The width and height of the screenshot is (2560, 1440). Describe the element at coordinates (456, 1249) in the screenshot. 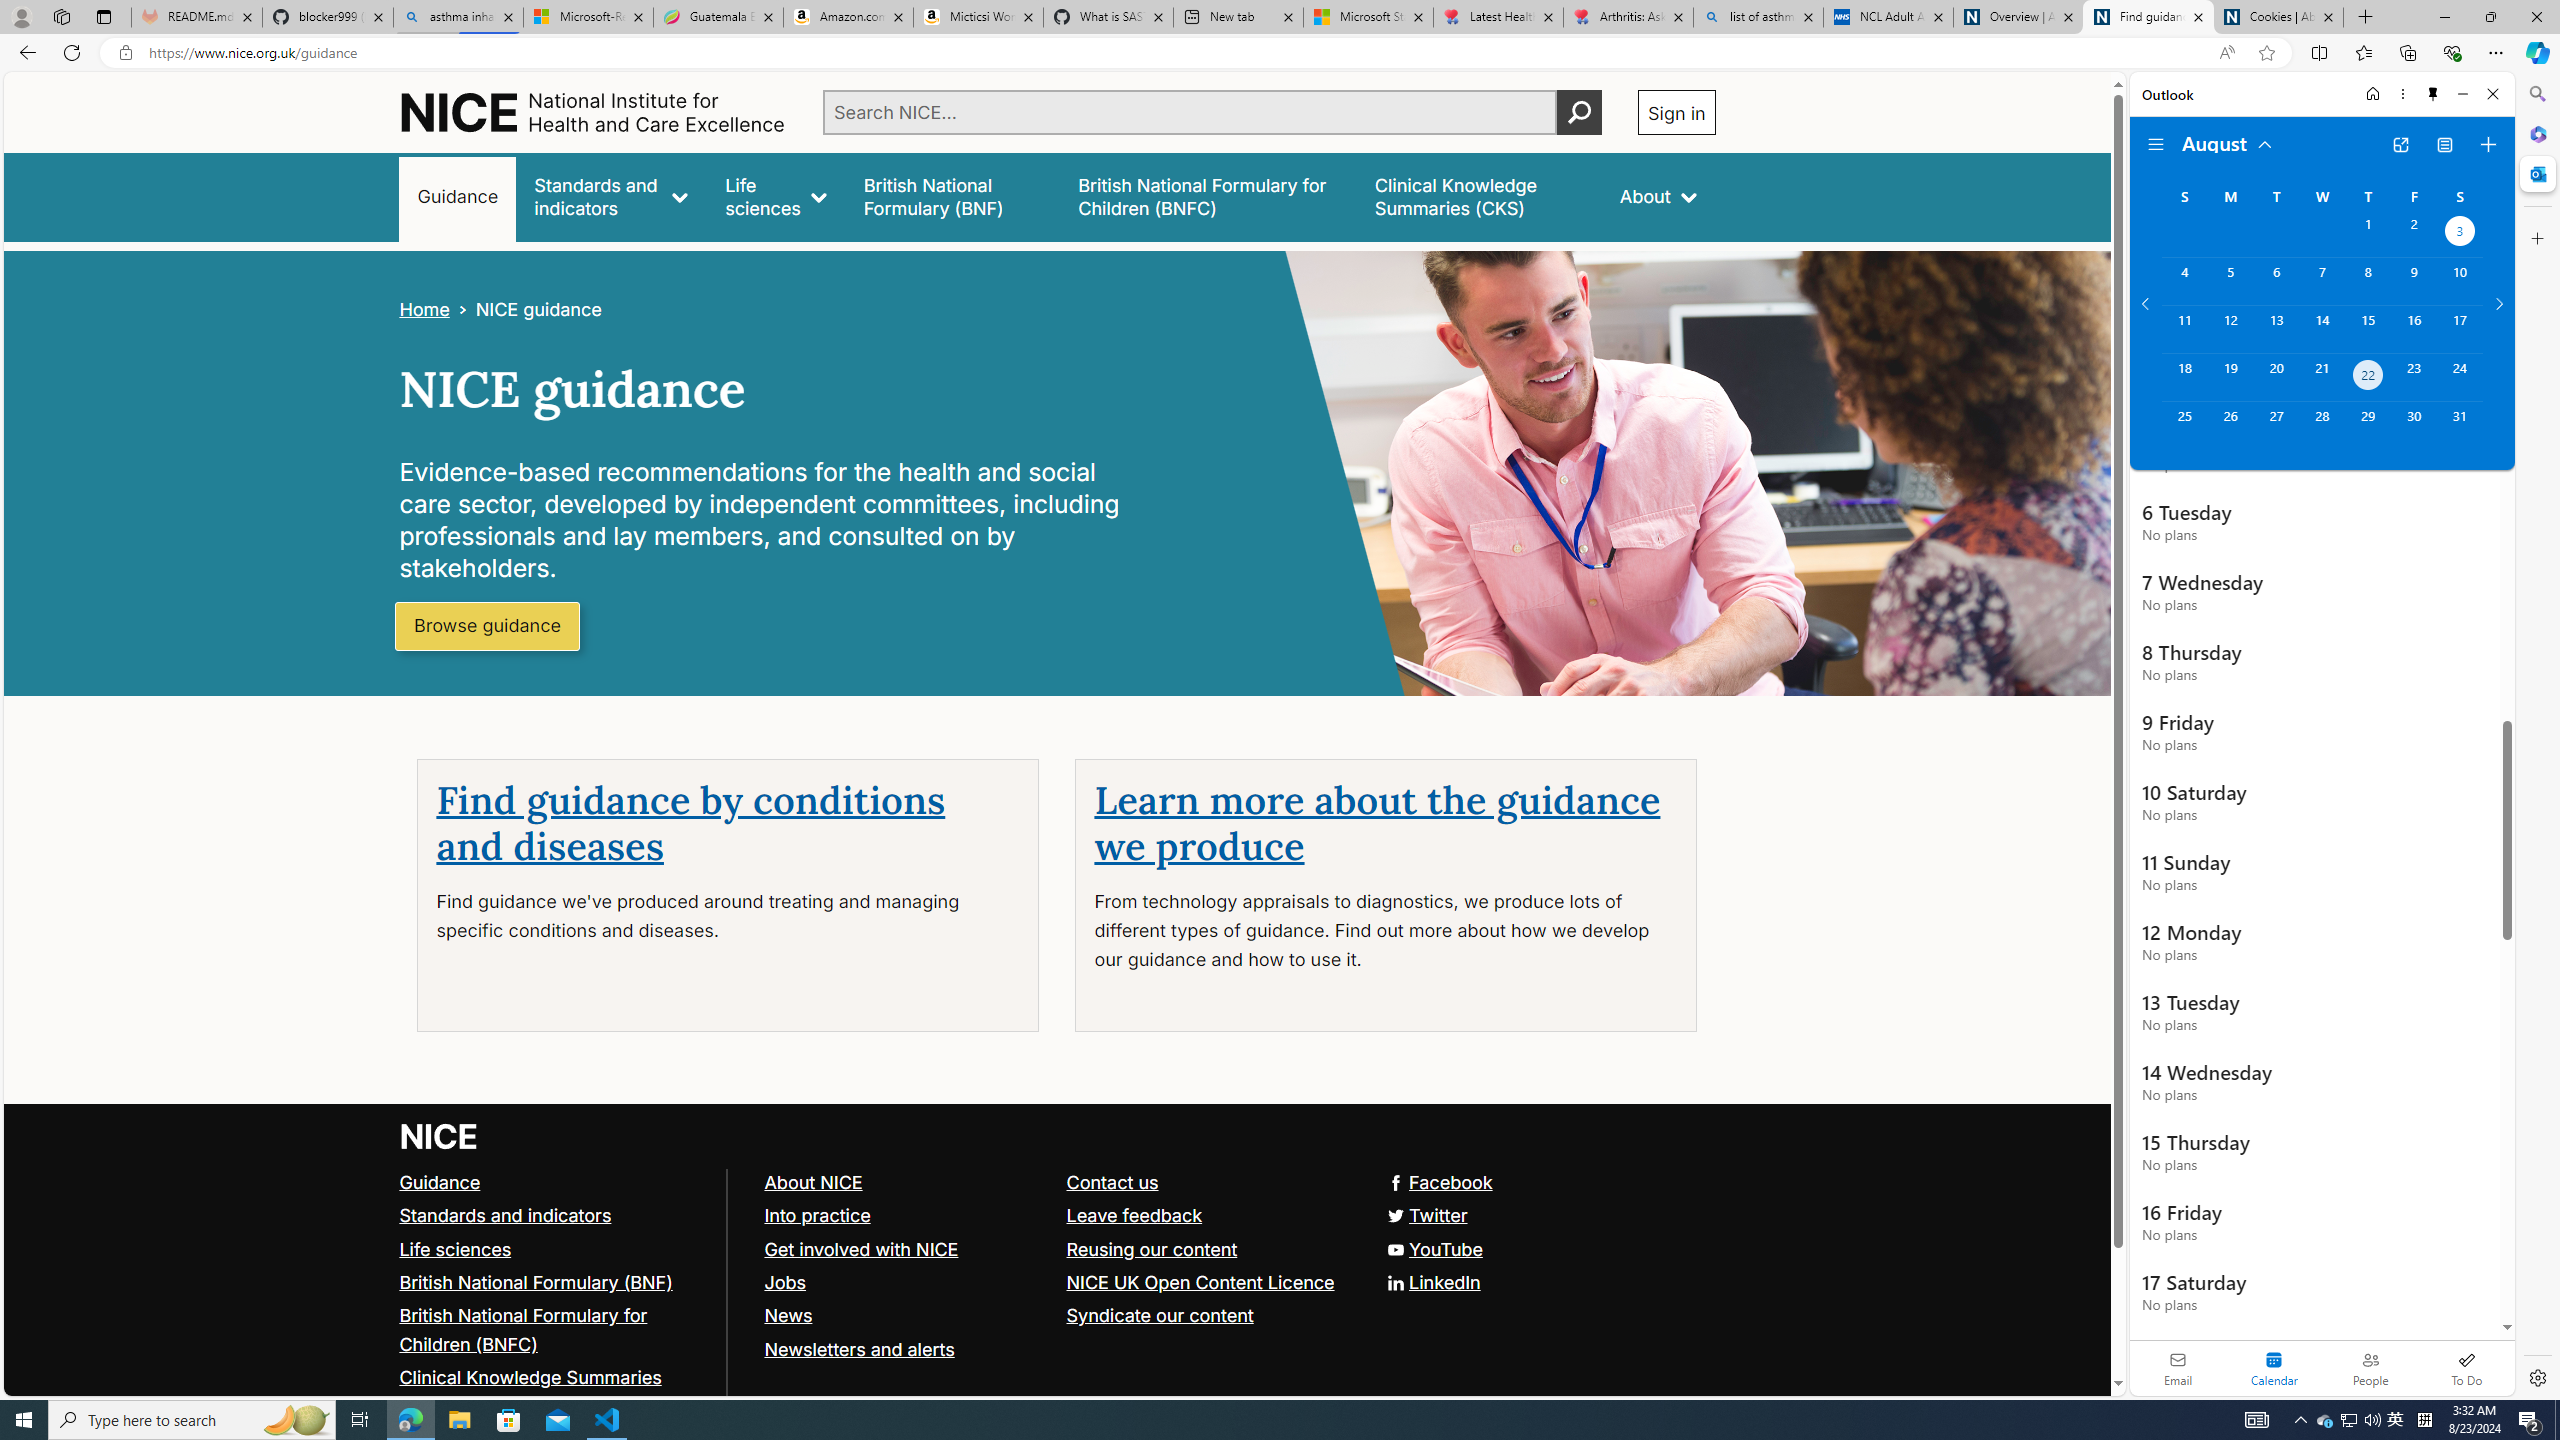

I see `Life sciences` at that location.